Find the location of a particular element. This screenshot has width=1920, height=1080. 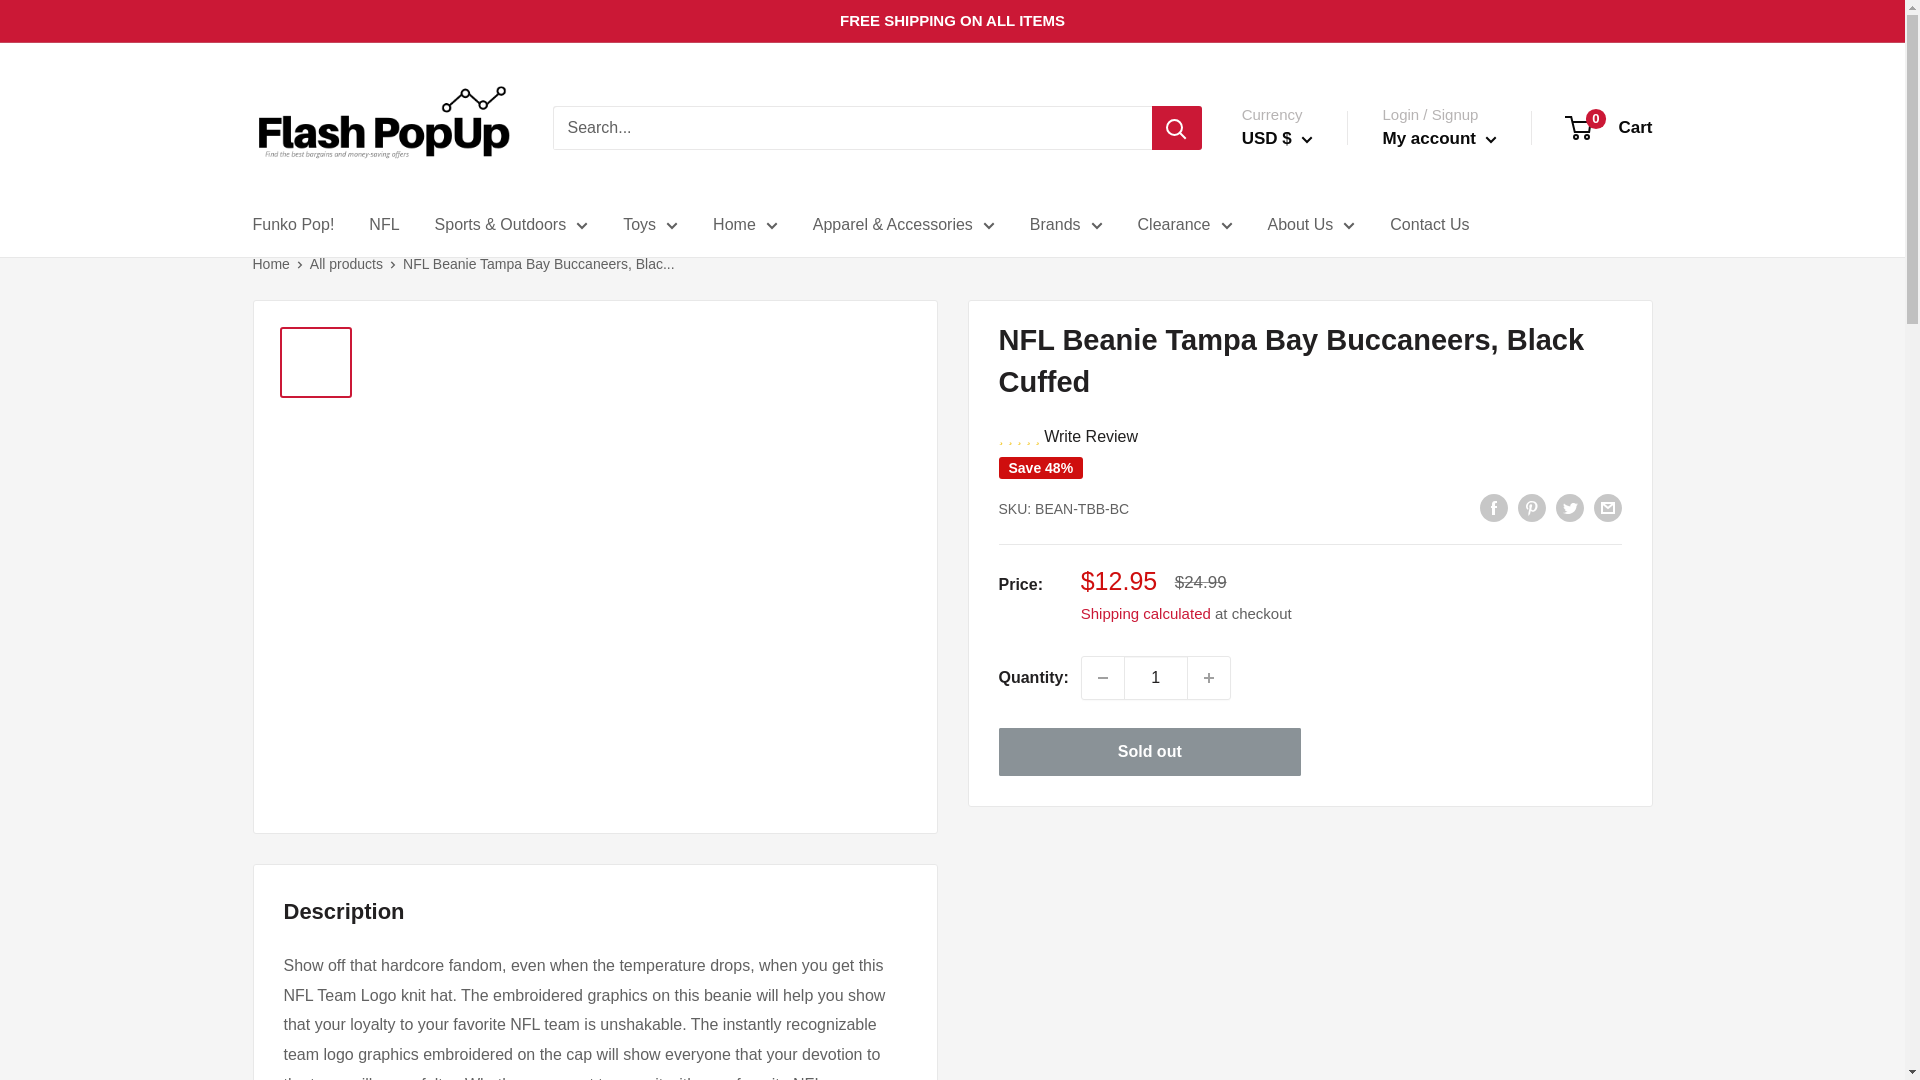

1 is located at coordinates (1156, 677).